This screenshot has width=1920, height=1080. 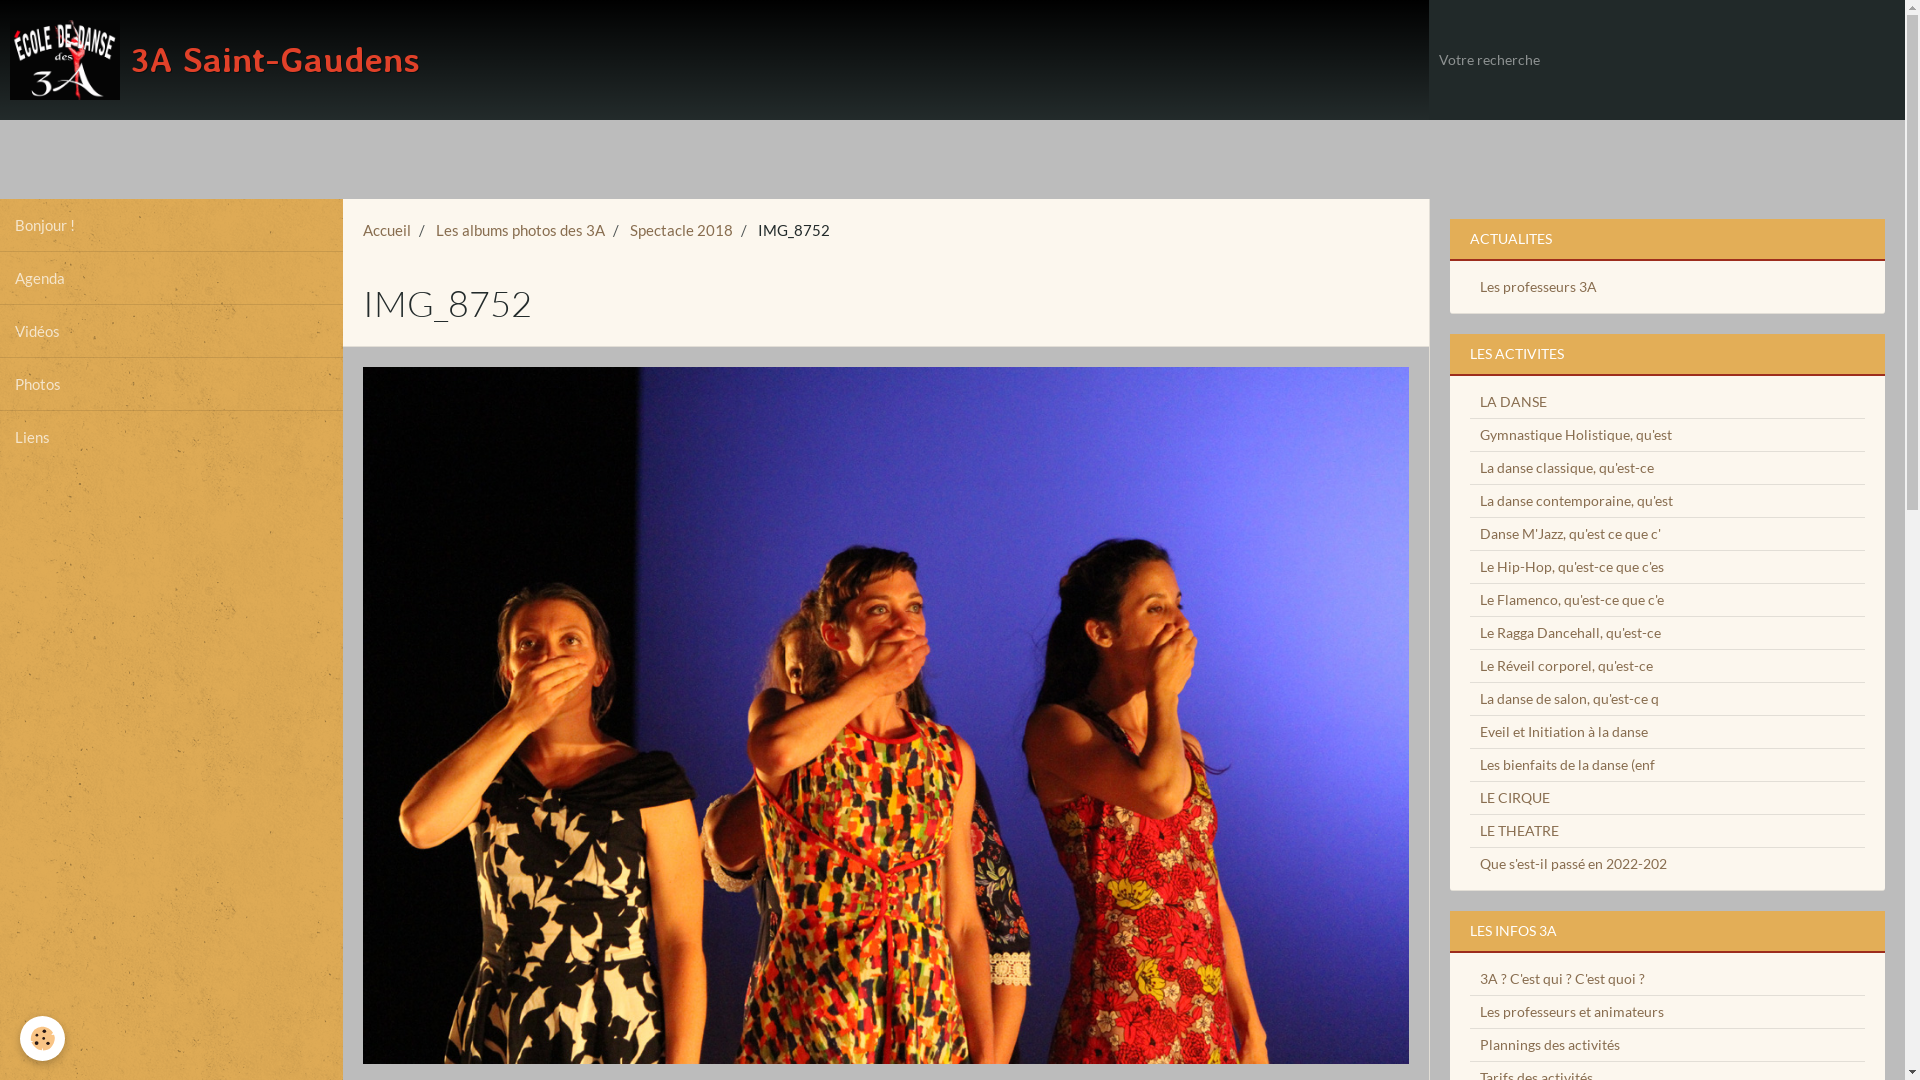 I want to click on LES INFOS 3A, so click(x=1668, y=930).